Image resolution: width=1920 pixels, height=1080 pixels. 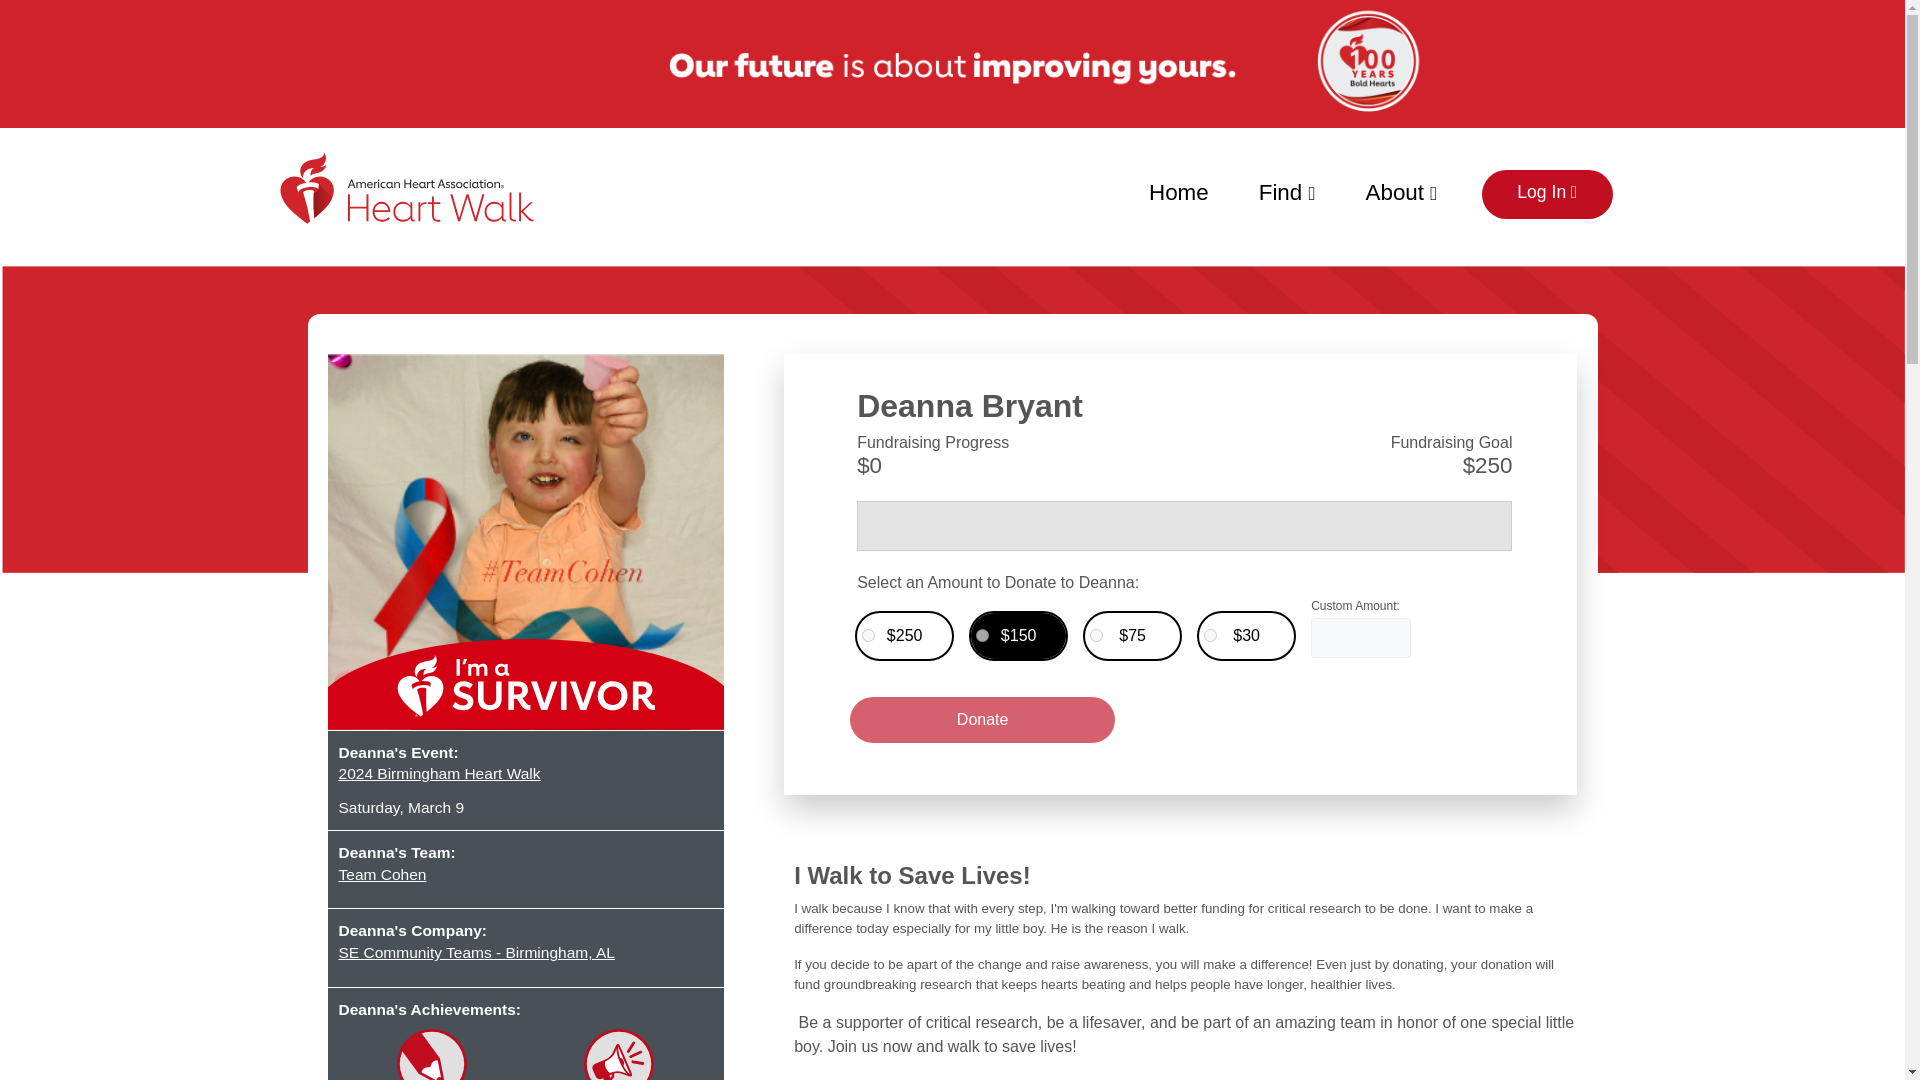 What do you see at coordinates (1210, 634) in the screenshot?
I see `8938` at bounding box center [1210, 634].